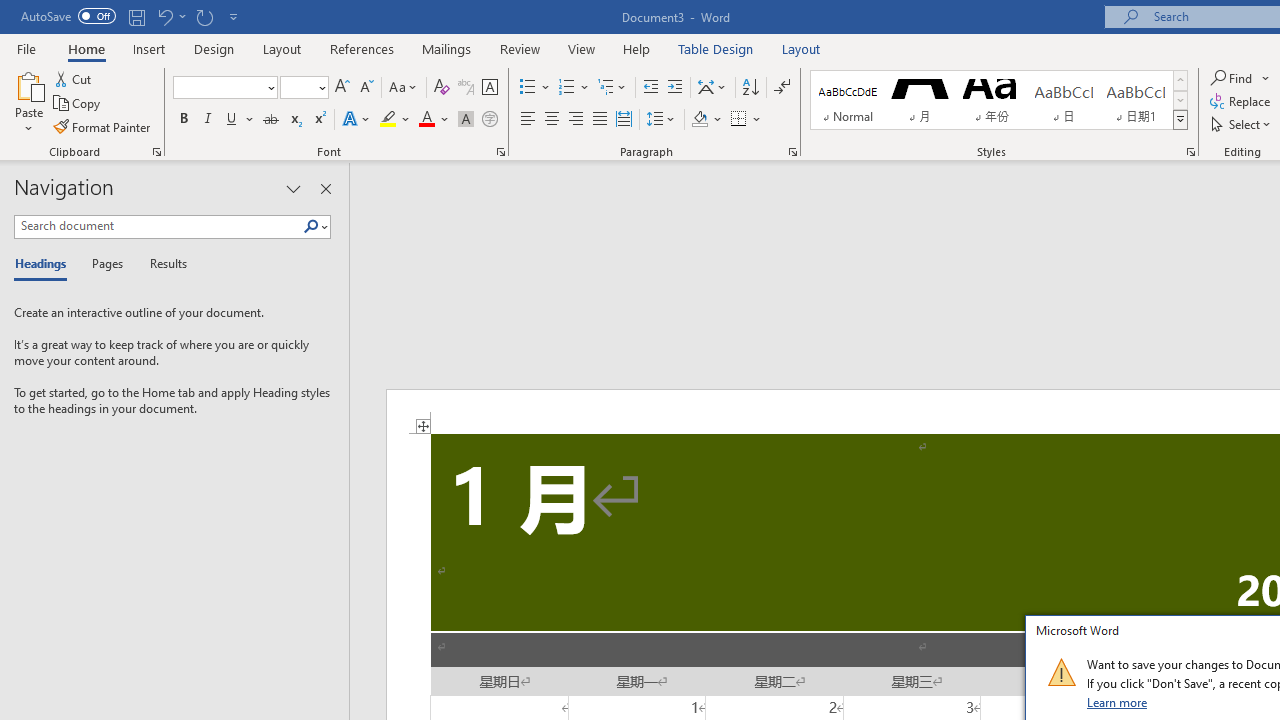 The width and height of the screenshot is (1280, 720). What do you see at coordinates (466, 88) in the screenshot?
I see `Phonetic Guide...` at bounding box center [466, 88].